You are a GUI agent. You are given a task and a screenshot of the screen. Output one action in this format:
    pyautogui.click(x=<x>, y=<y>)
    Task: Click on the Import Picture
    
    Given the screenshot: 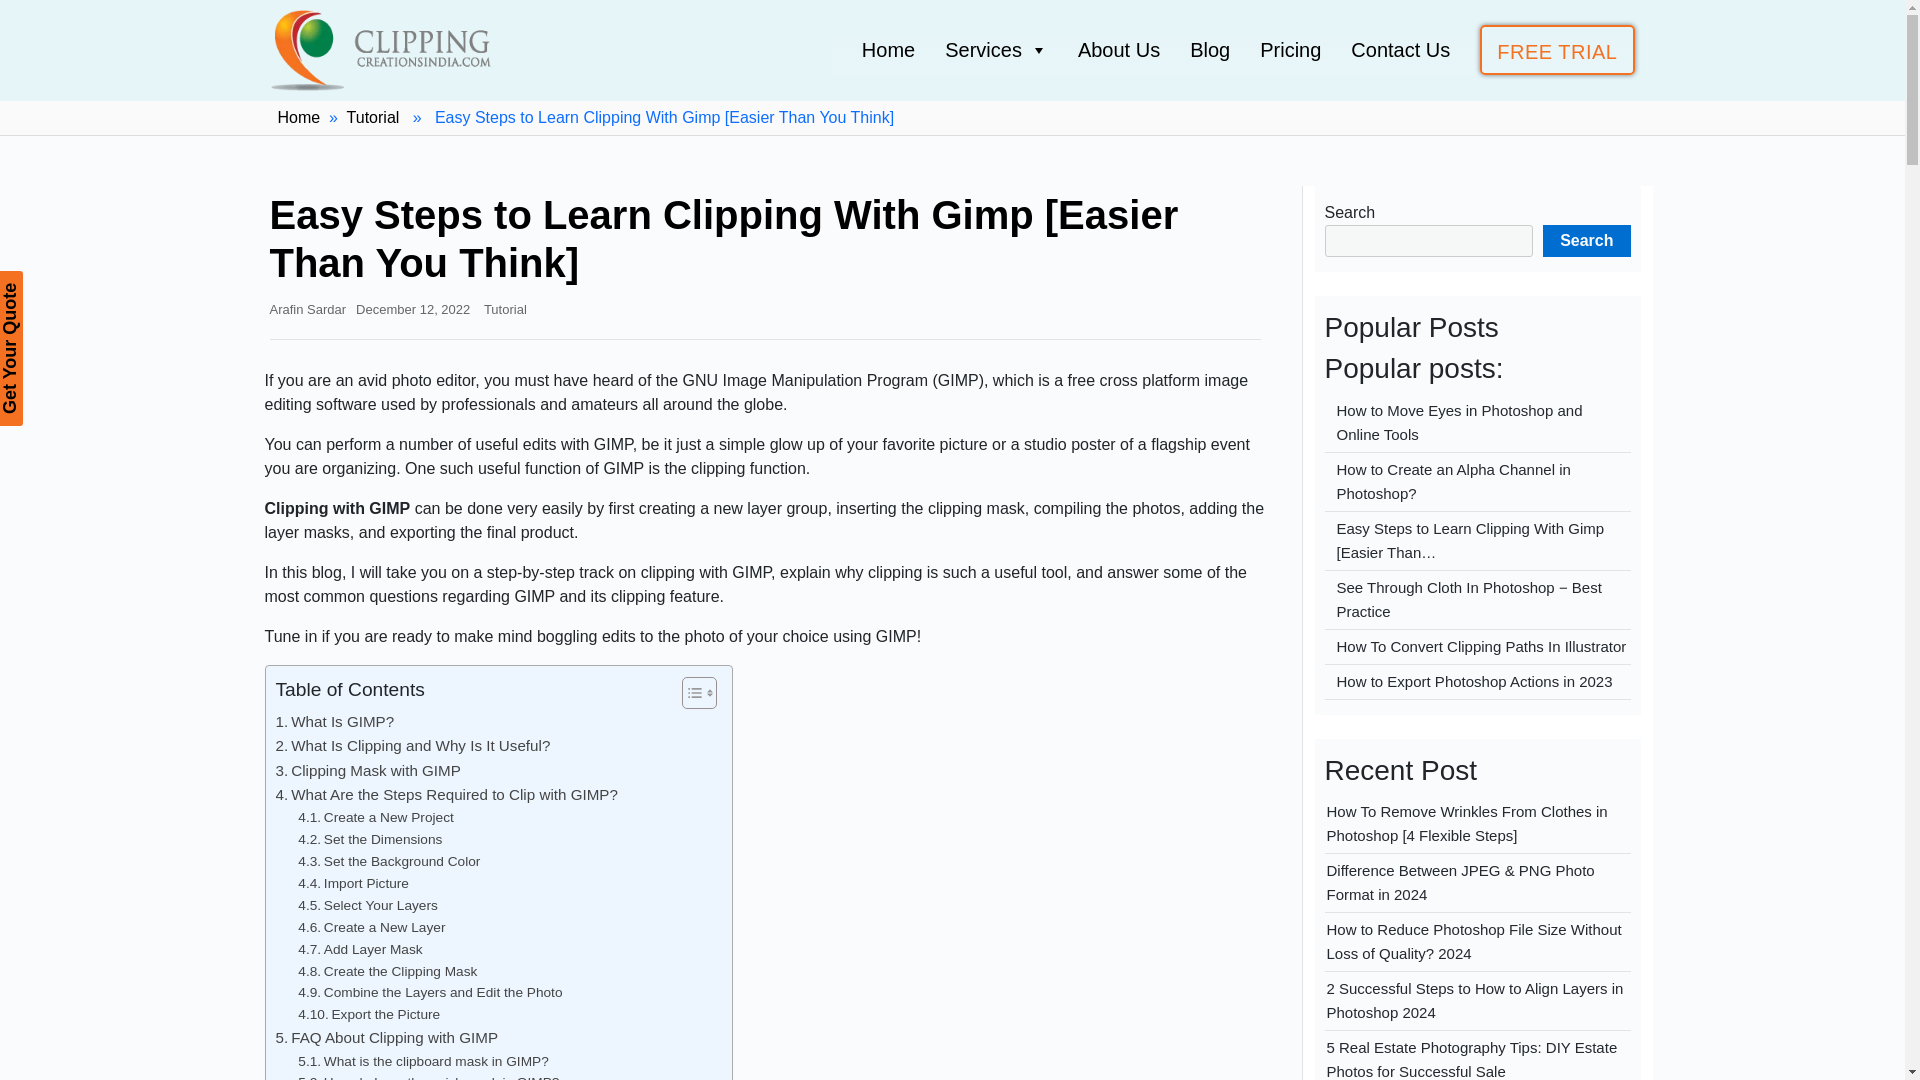 What is the action you would take?
    pyautogui.click(x=352, y=884)
    